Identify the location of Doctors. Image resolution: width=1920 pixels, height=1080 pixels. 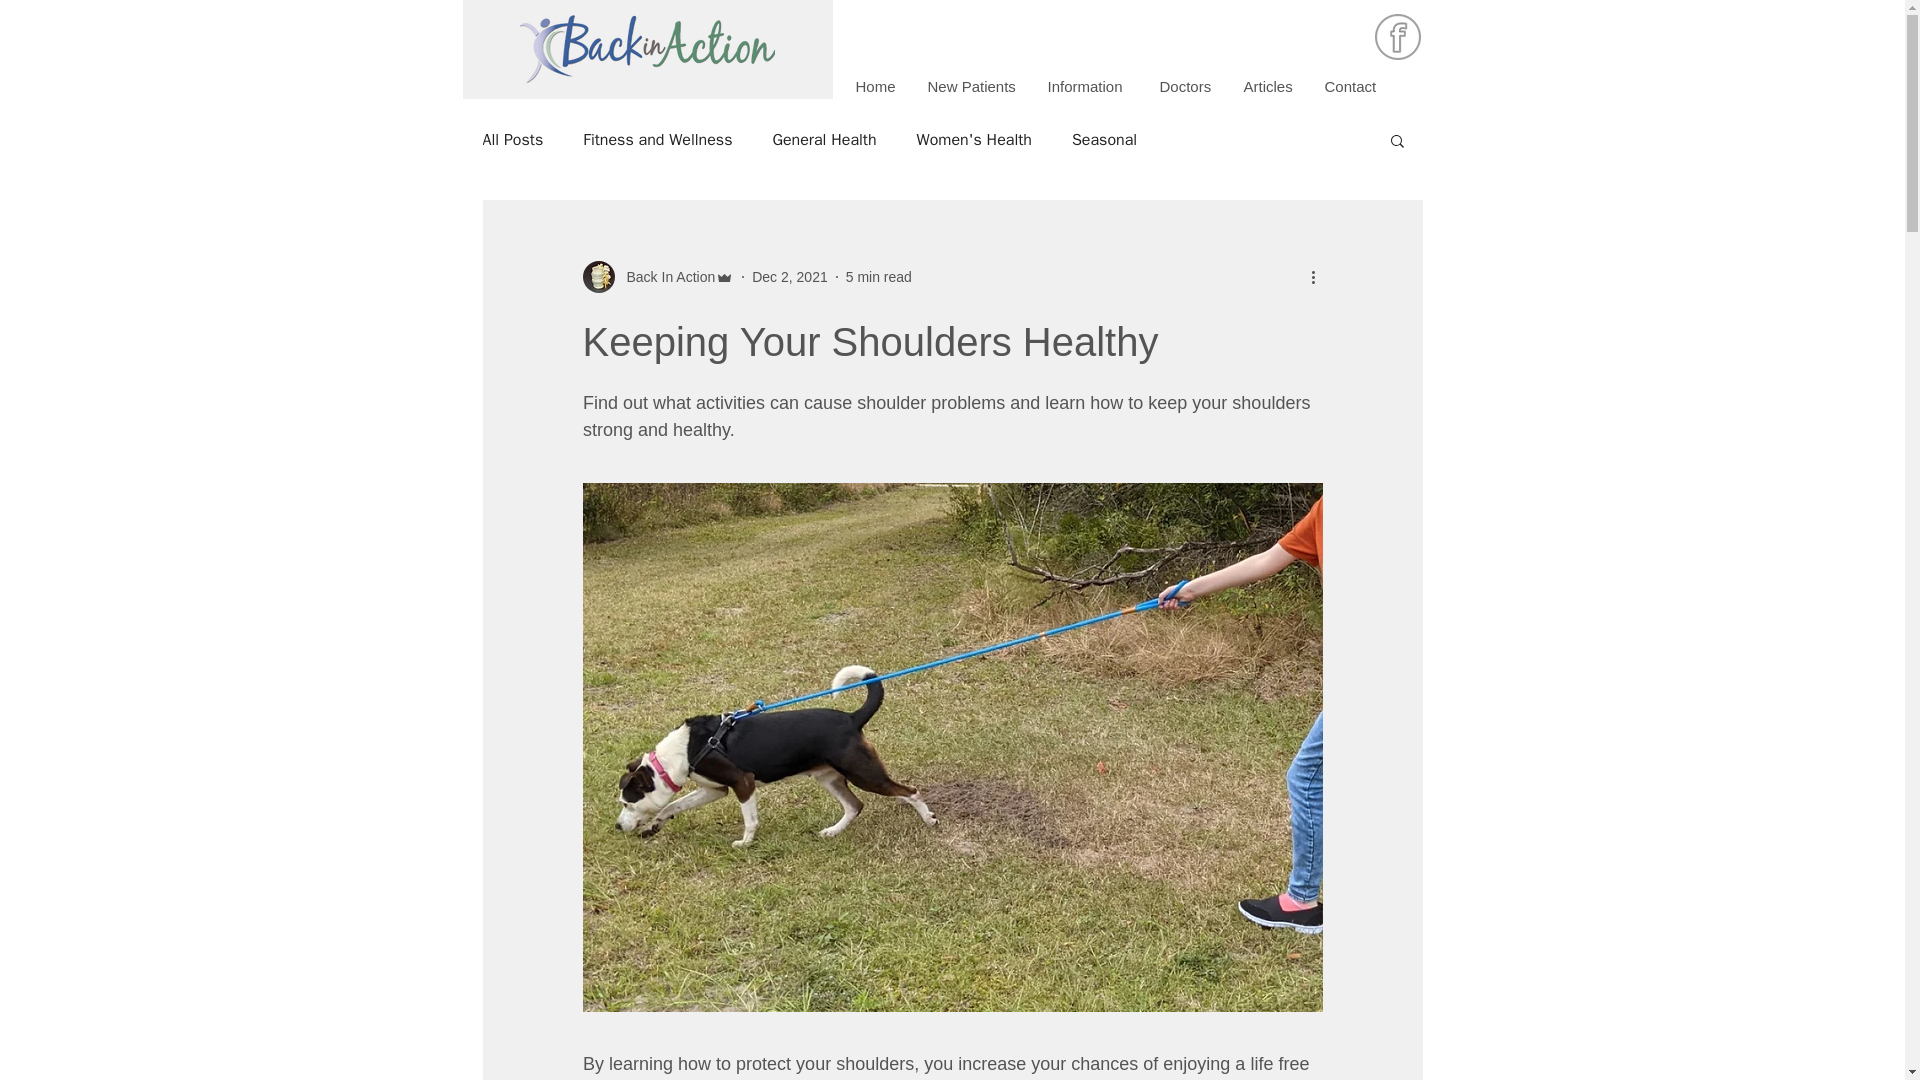
(1186, 86).